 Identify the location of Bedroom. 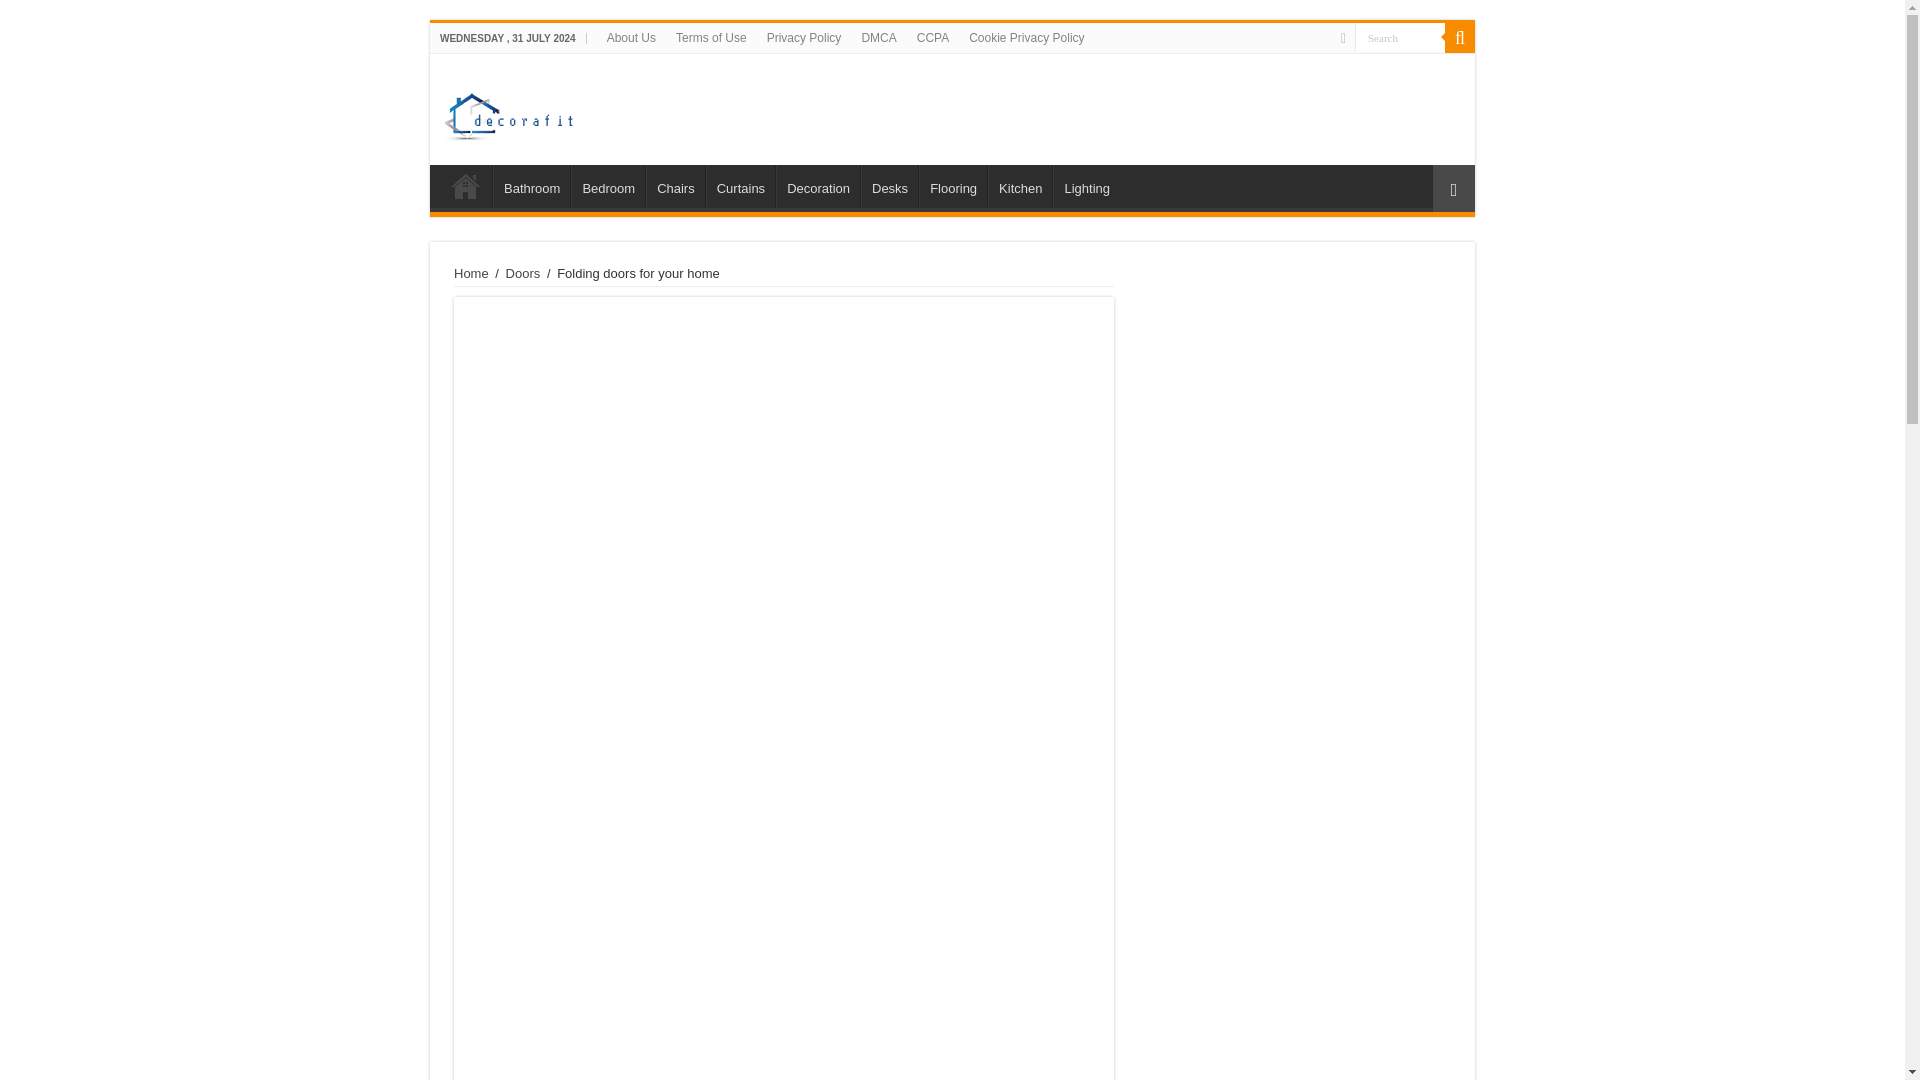
(608, 186).